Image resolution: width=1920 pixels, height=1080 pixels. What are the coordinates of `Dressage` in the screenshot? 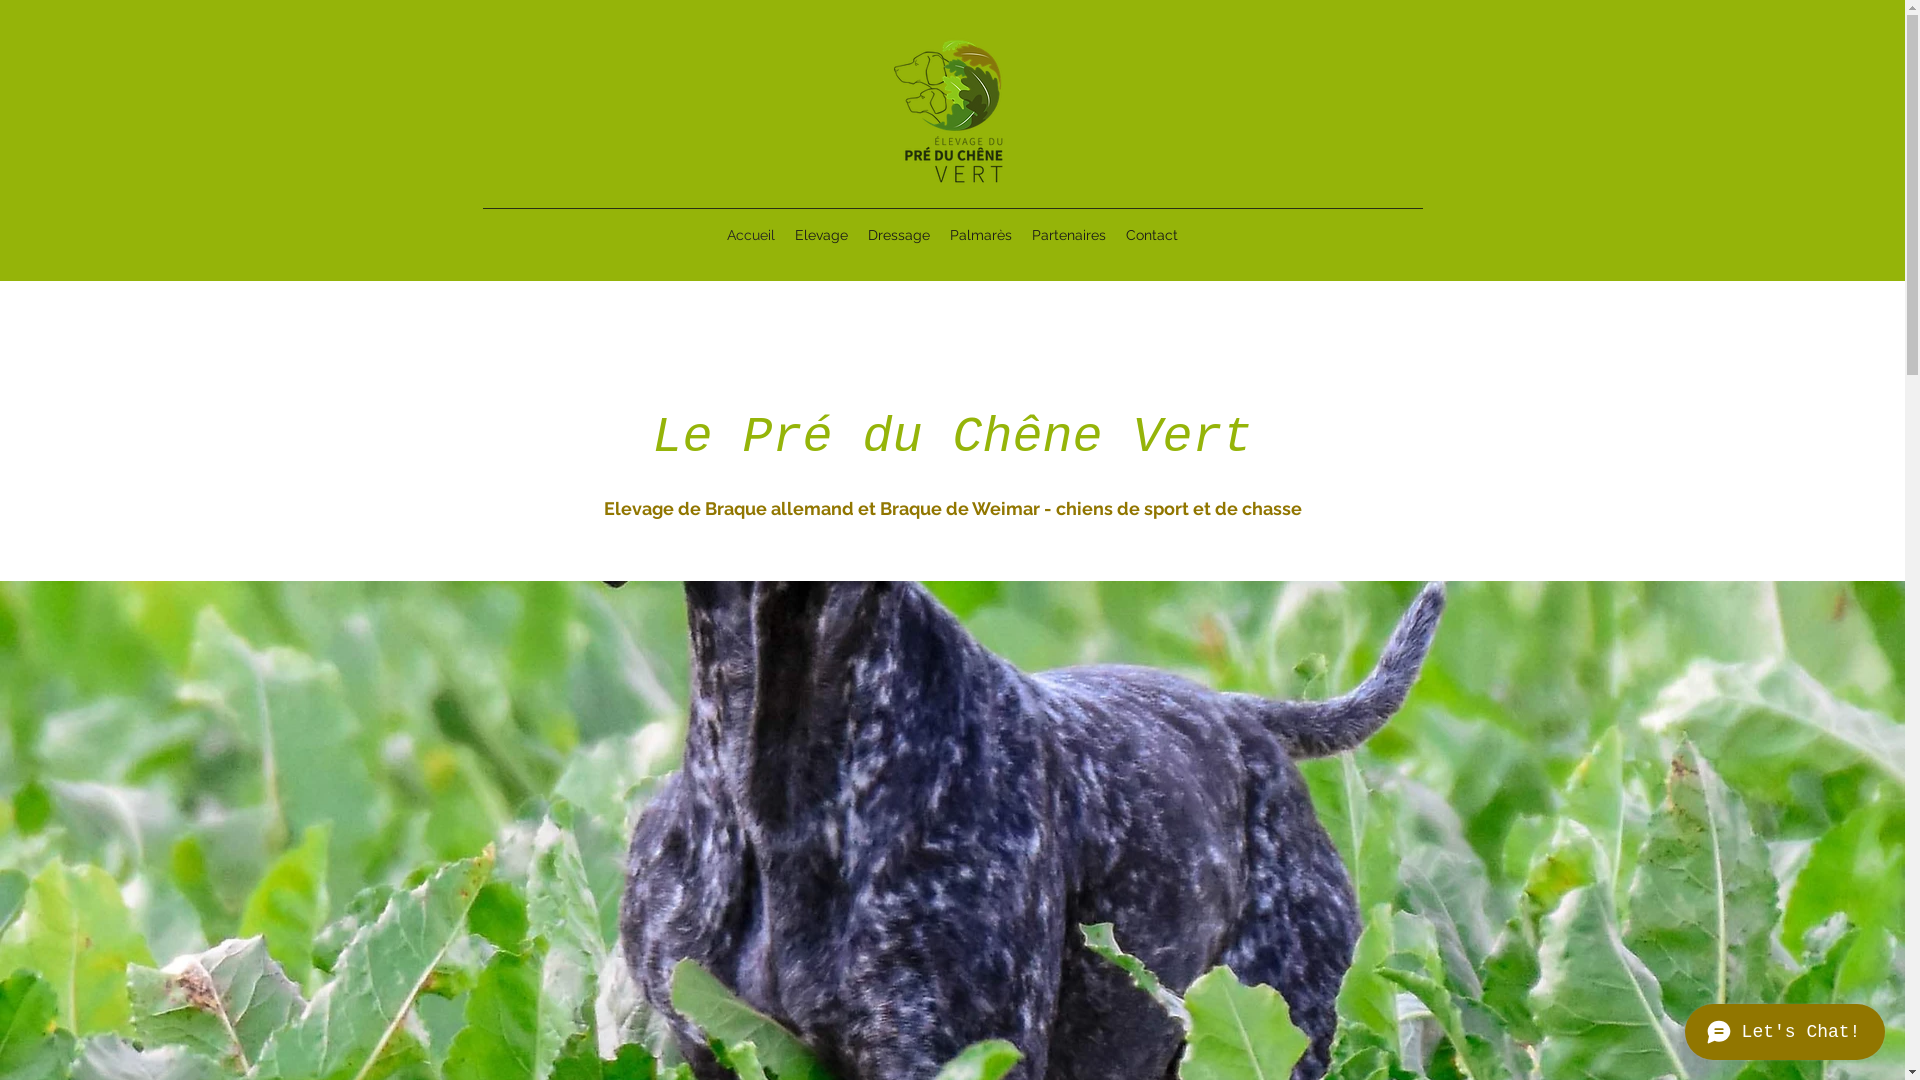 It's located at (899, 235).